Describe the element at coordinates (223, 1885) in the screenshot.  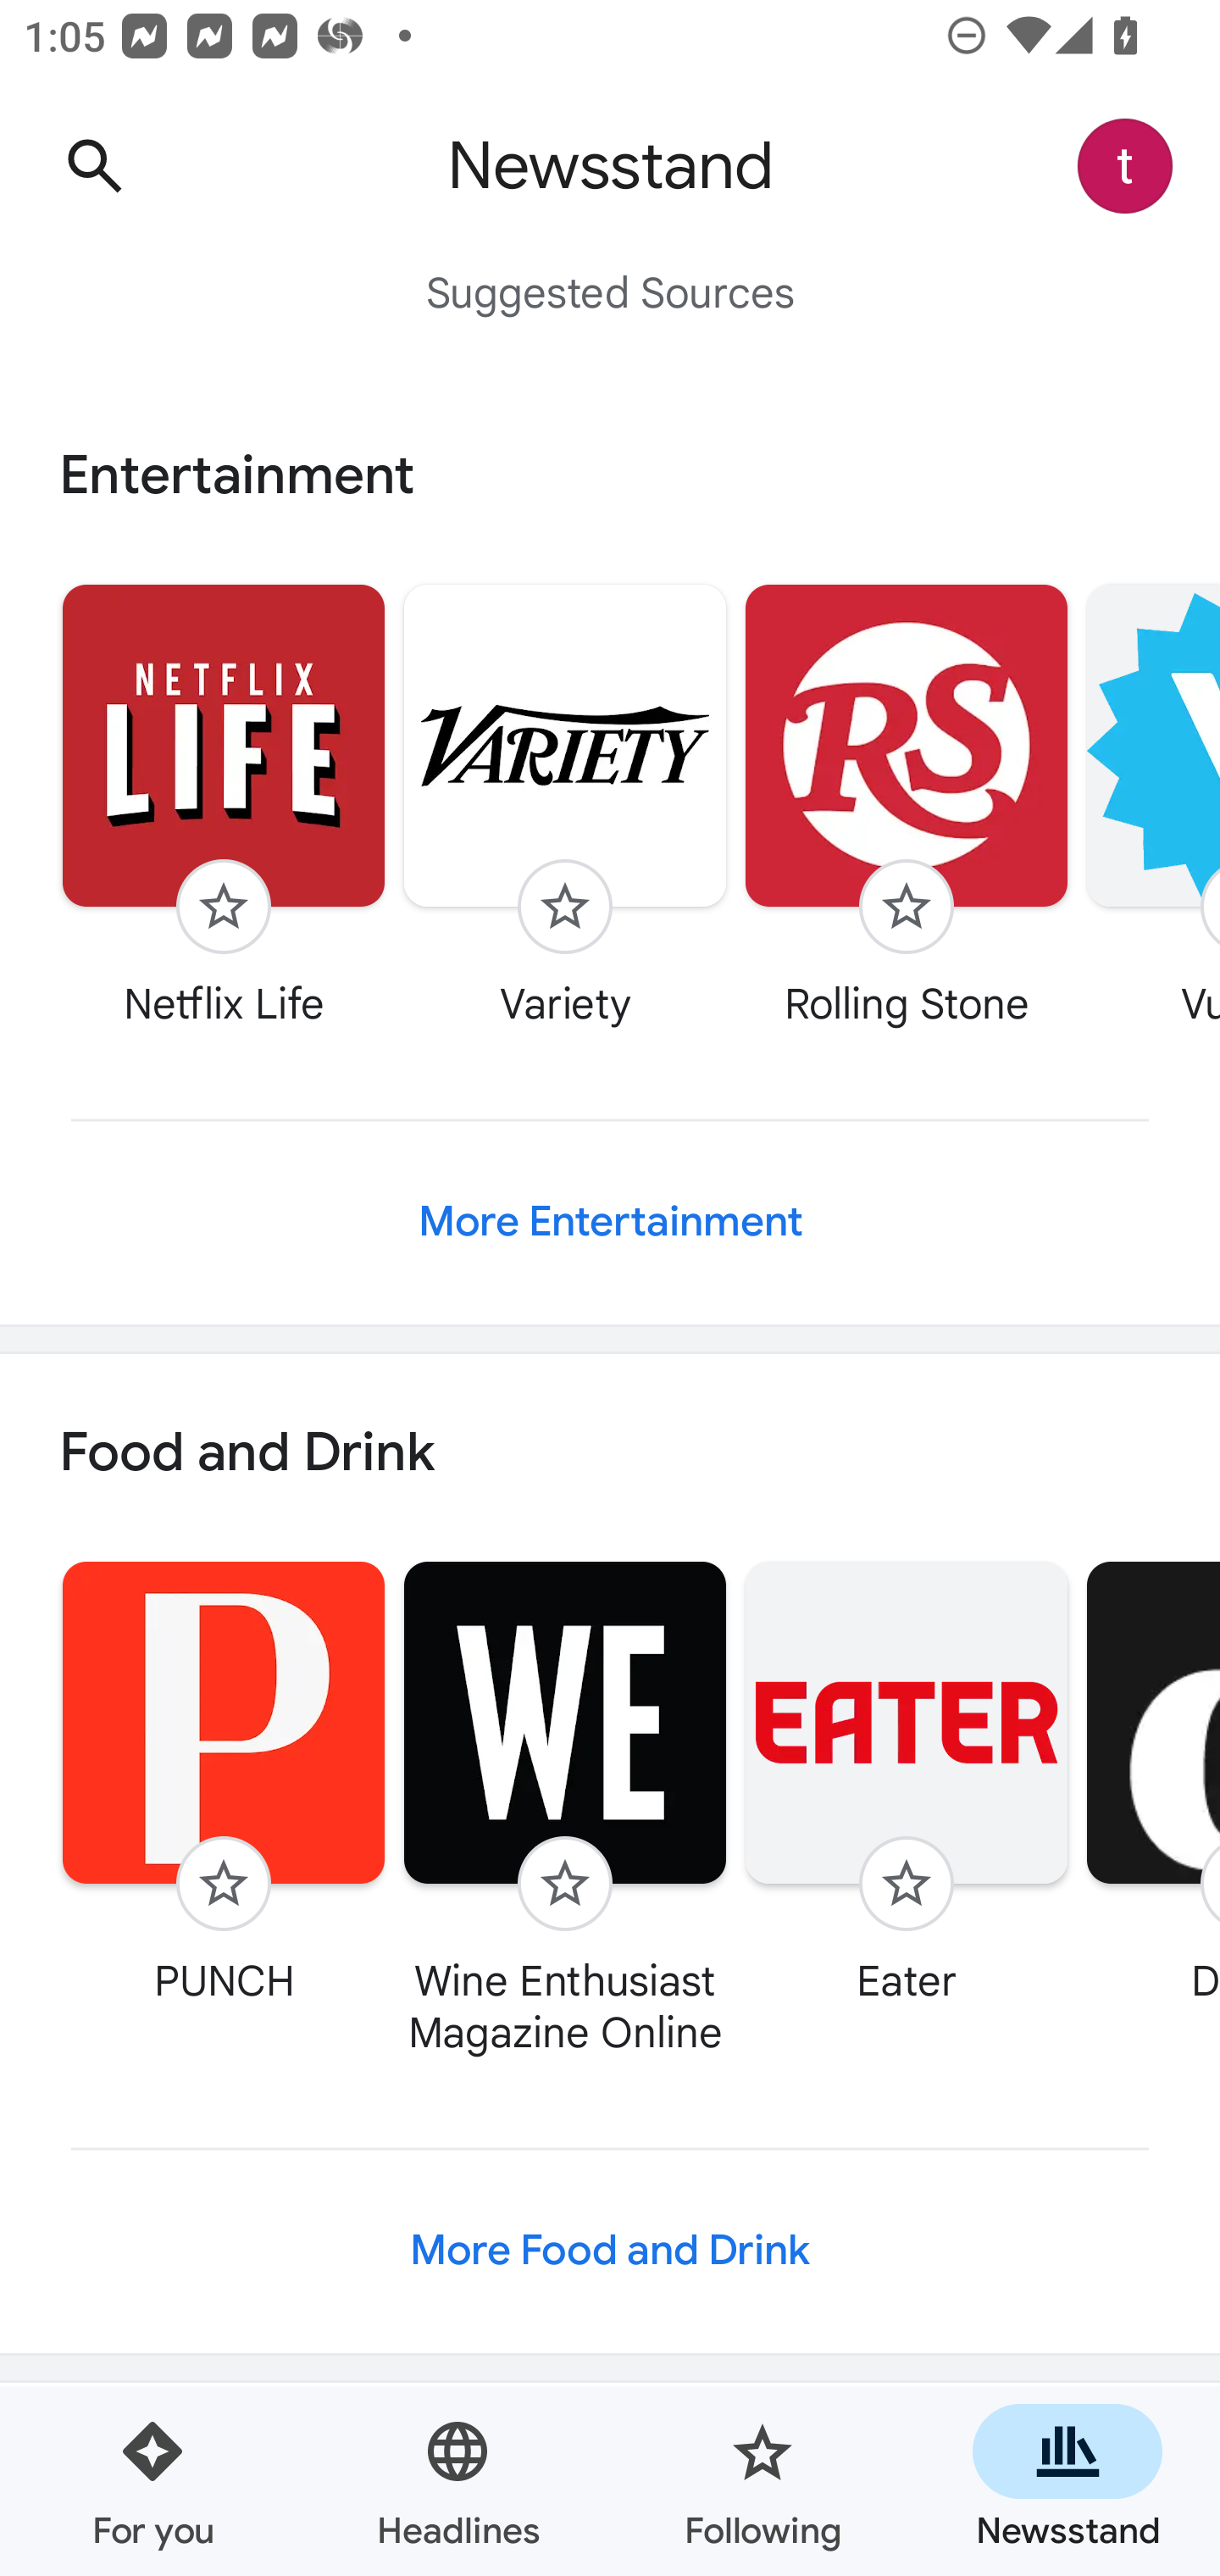
I see `Follow` at that location.